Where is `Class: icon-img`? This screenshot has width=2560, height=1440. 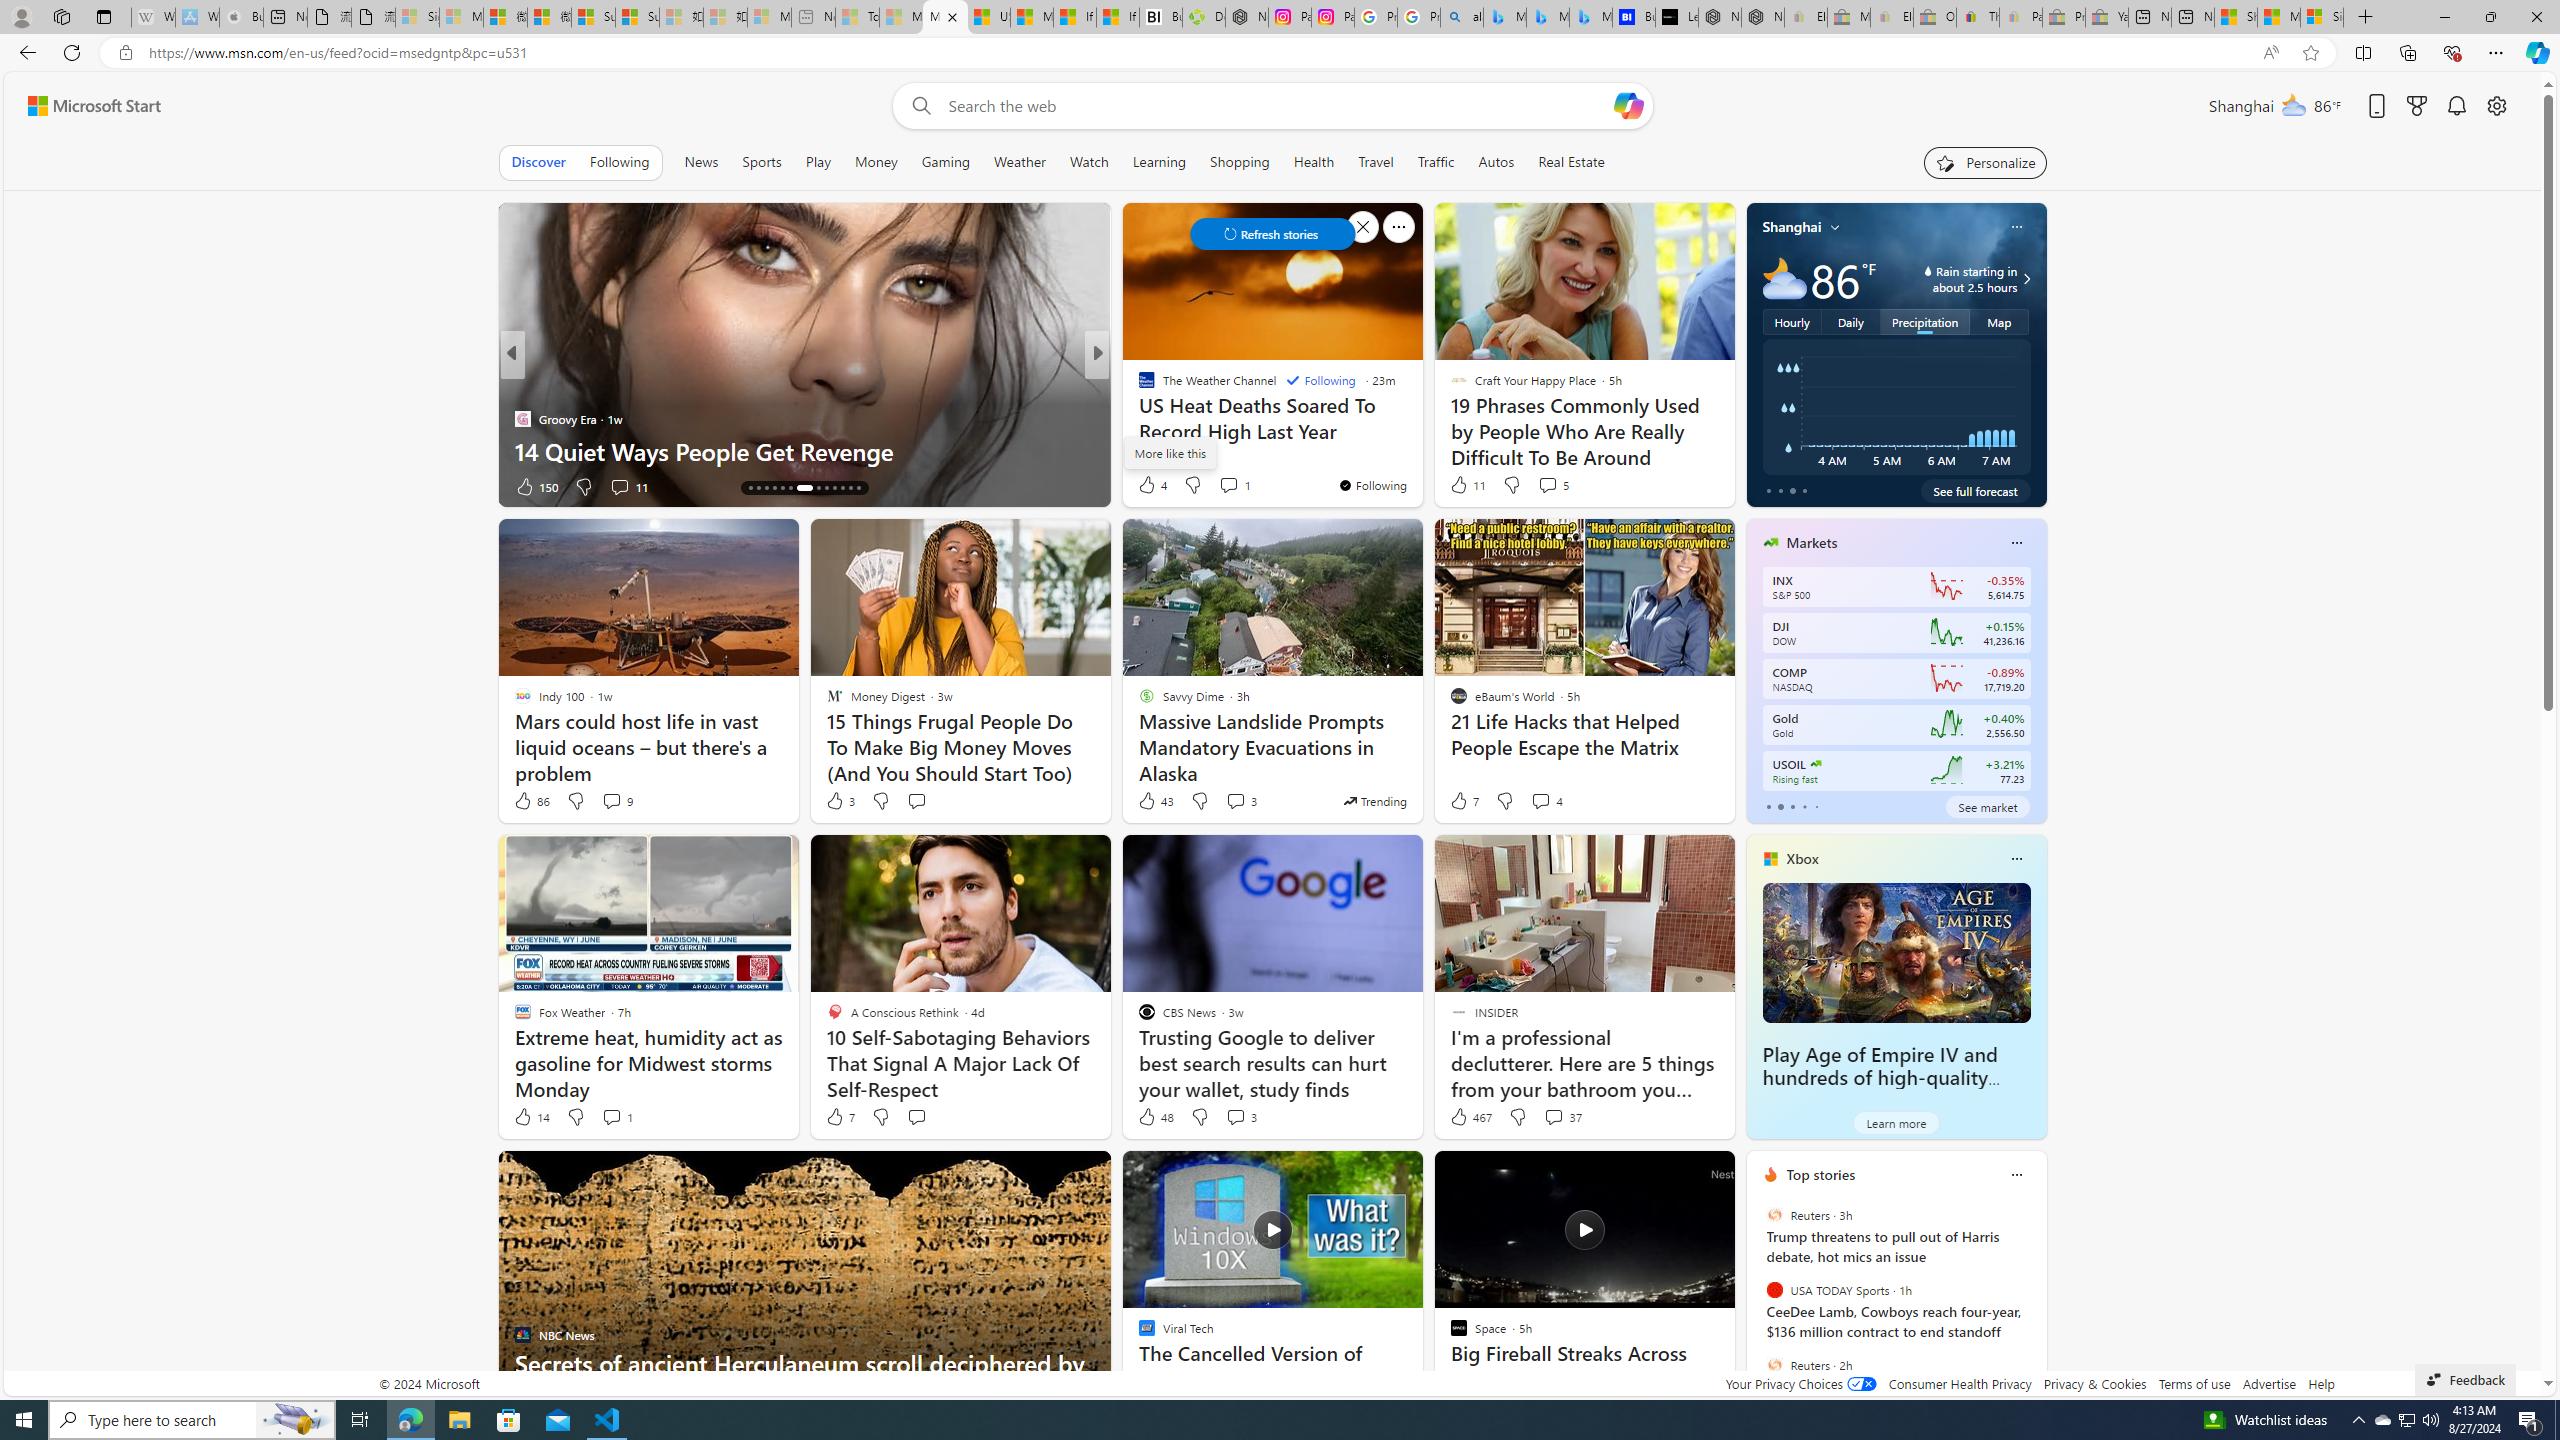 Class: icon-img is located at coordinates (2016, 1174).